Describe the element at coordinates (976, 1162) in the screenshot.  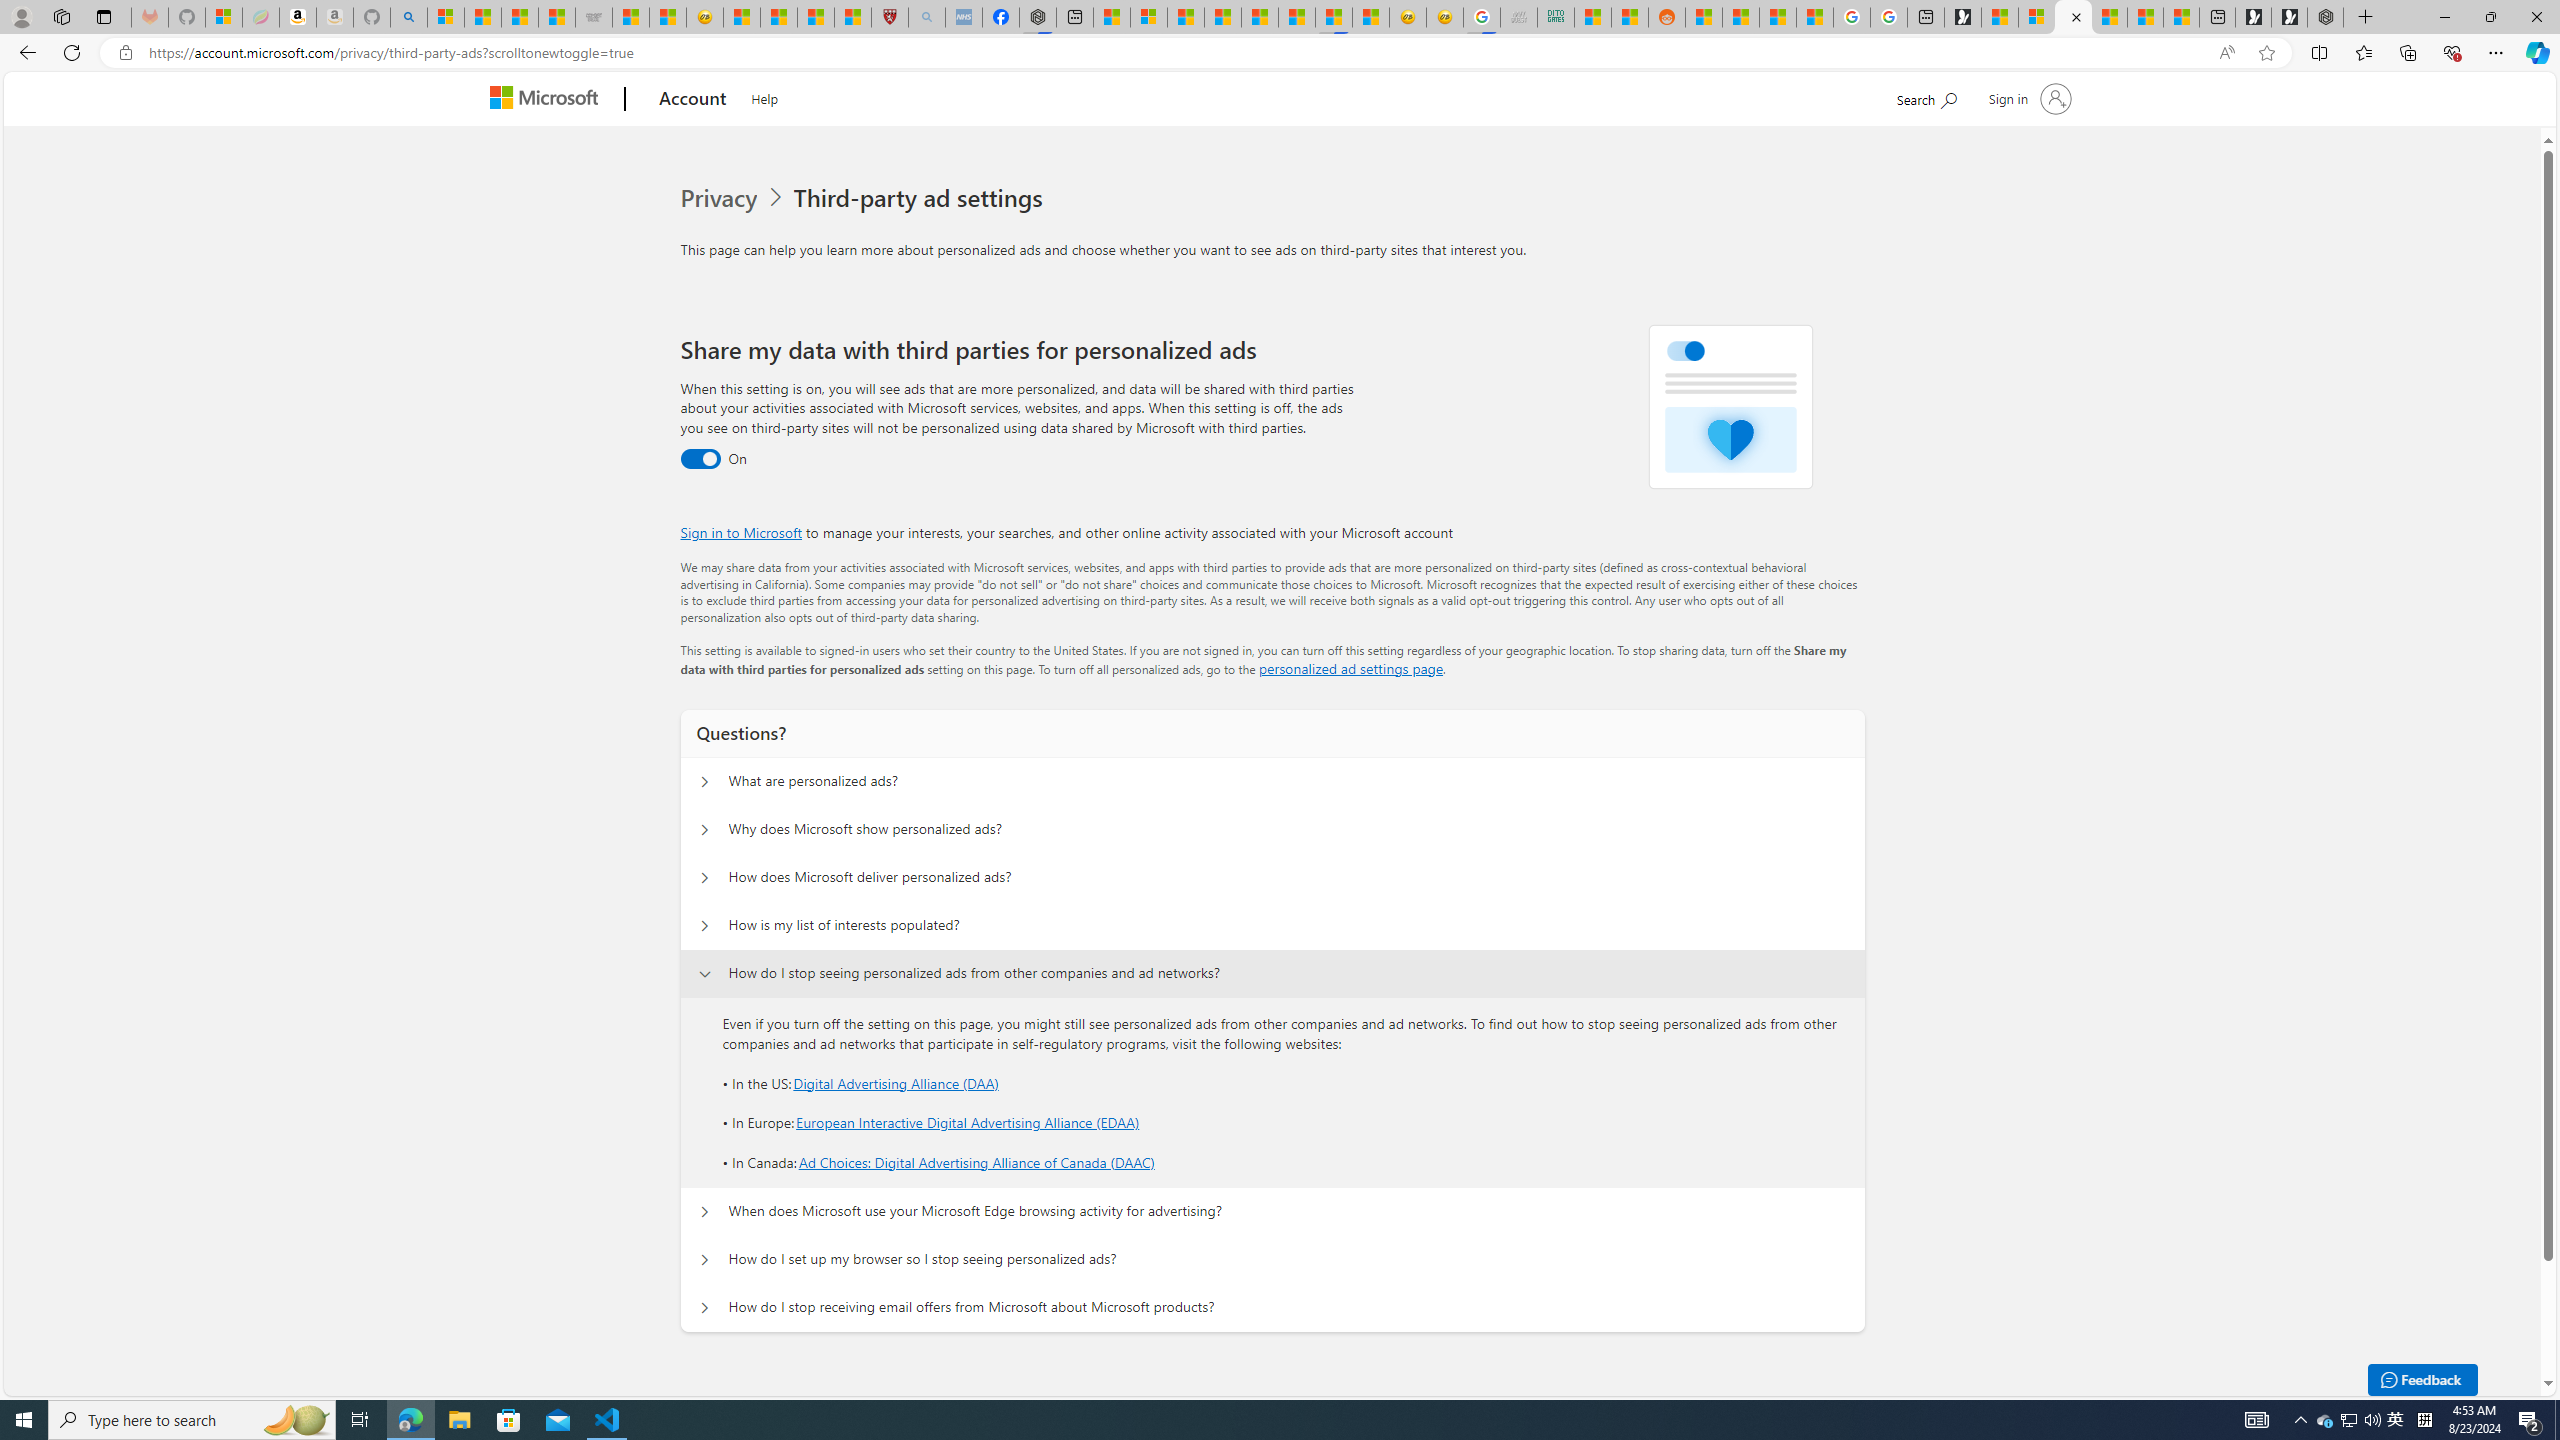
I see `Ad Choices: Digital Advertising Alliance of Canada (DAAC)` at that location.